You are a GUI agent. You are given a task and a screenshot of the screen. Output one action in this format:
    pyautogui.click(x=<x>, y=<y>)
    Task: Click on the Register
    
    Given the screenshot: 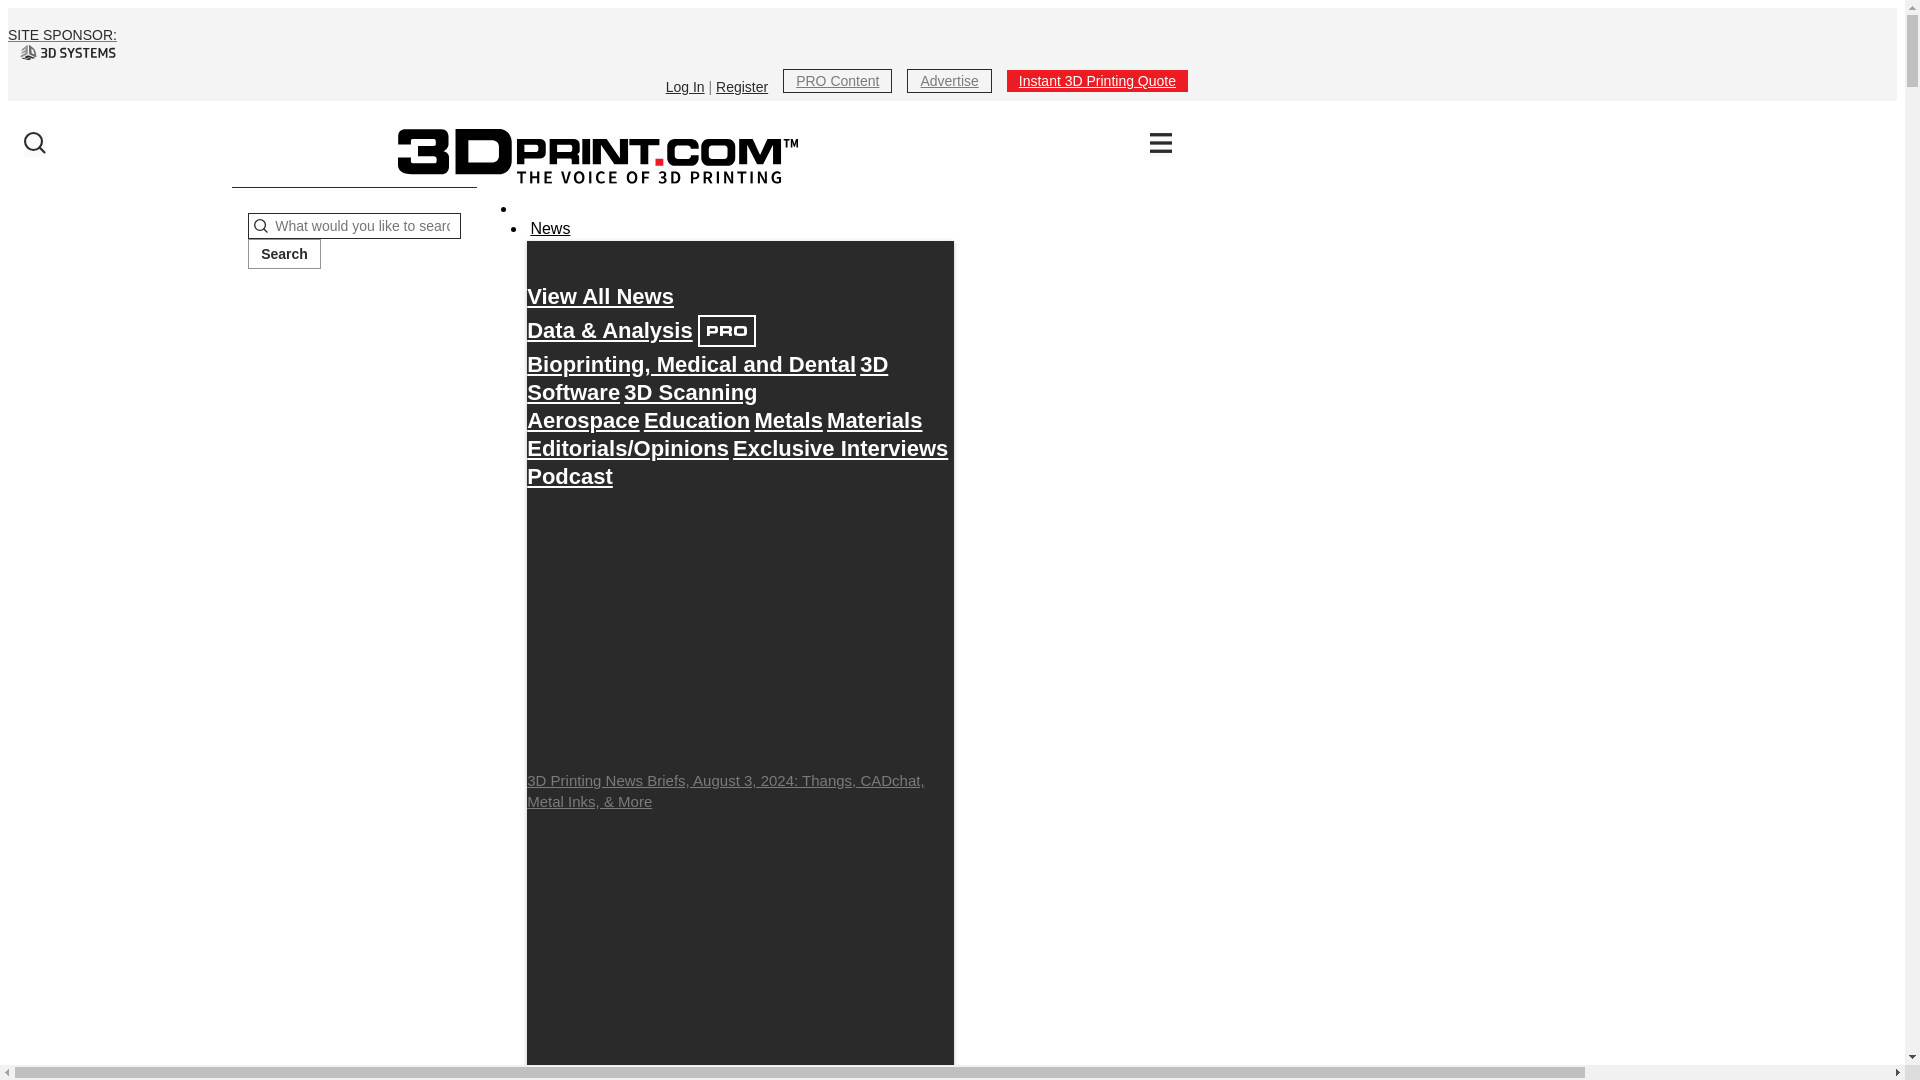 What is the action you would take?
    pyautogui.click(x=742, y=86)
    